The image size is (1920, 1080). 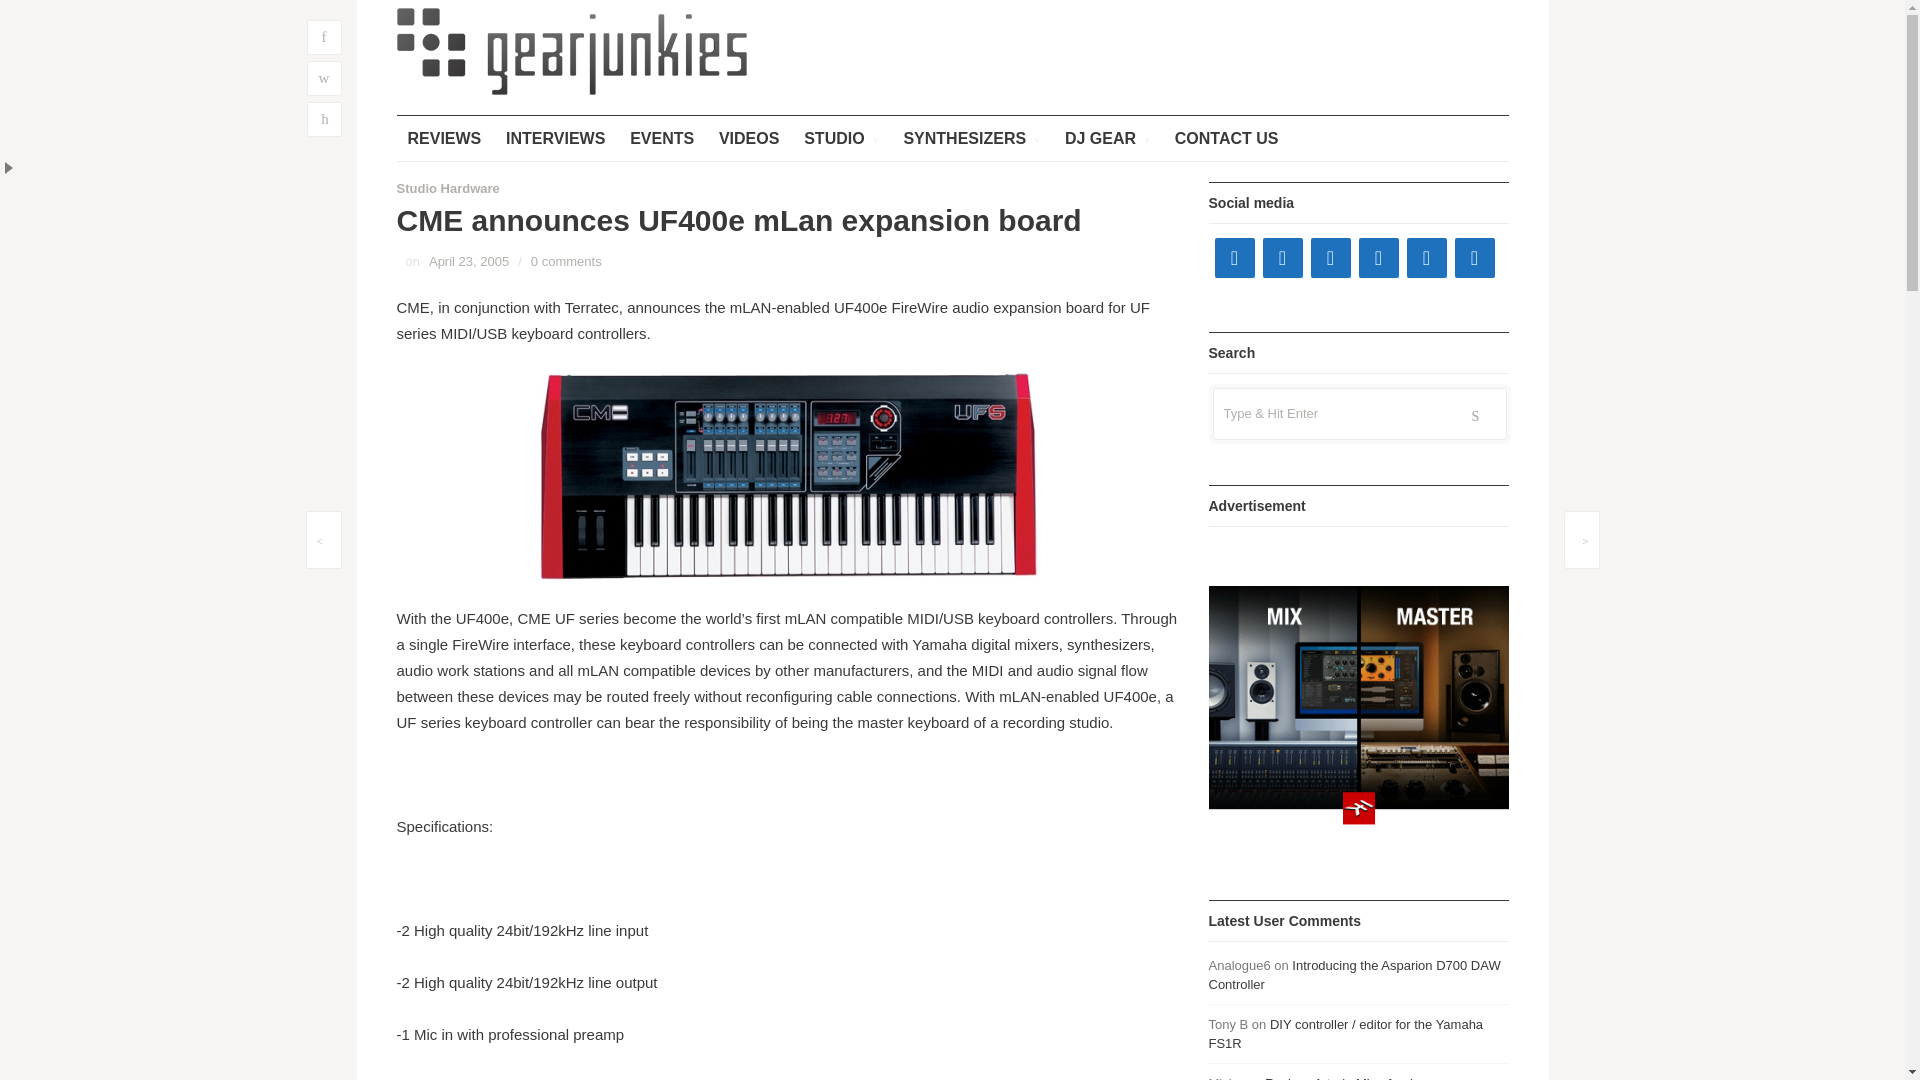 What do you see at coordinates (1226, 138) in the screenshot?
I see `CONTACT US` at bounding box center [1226, 138].